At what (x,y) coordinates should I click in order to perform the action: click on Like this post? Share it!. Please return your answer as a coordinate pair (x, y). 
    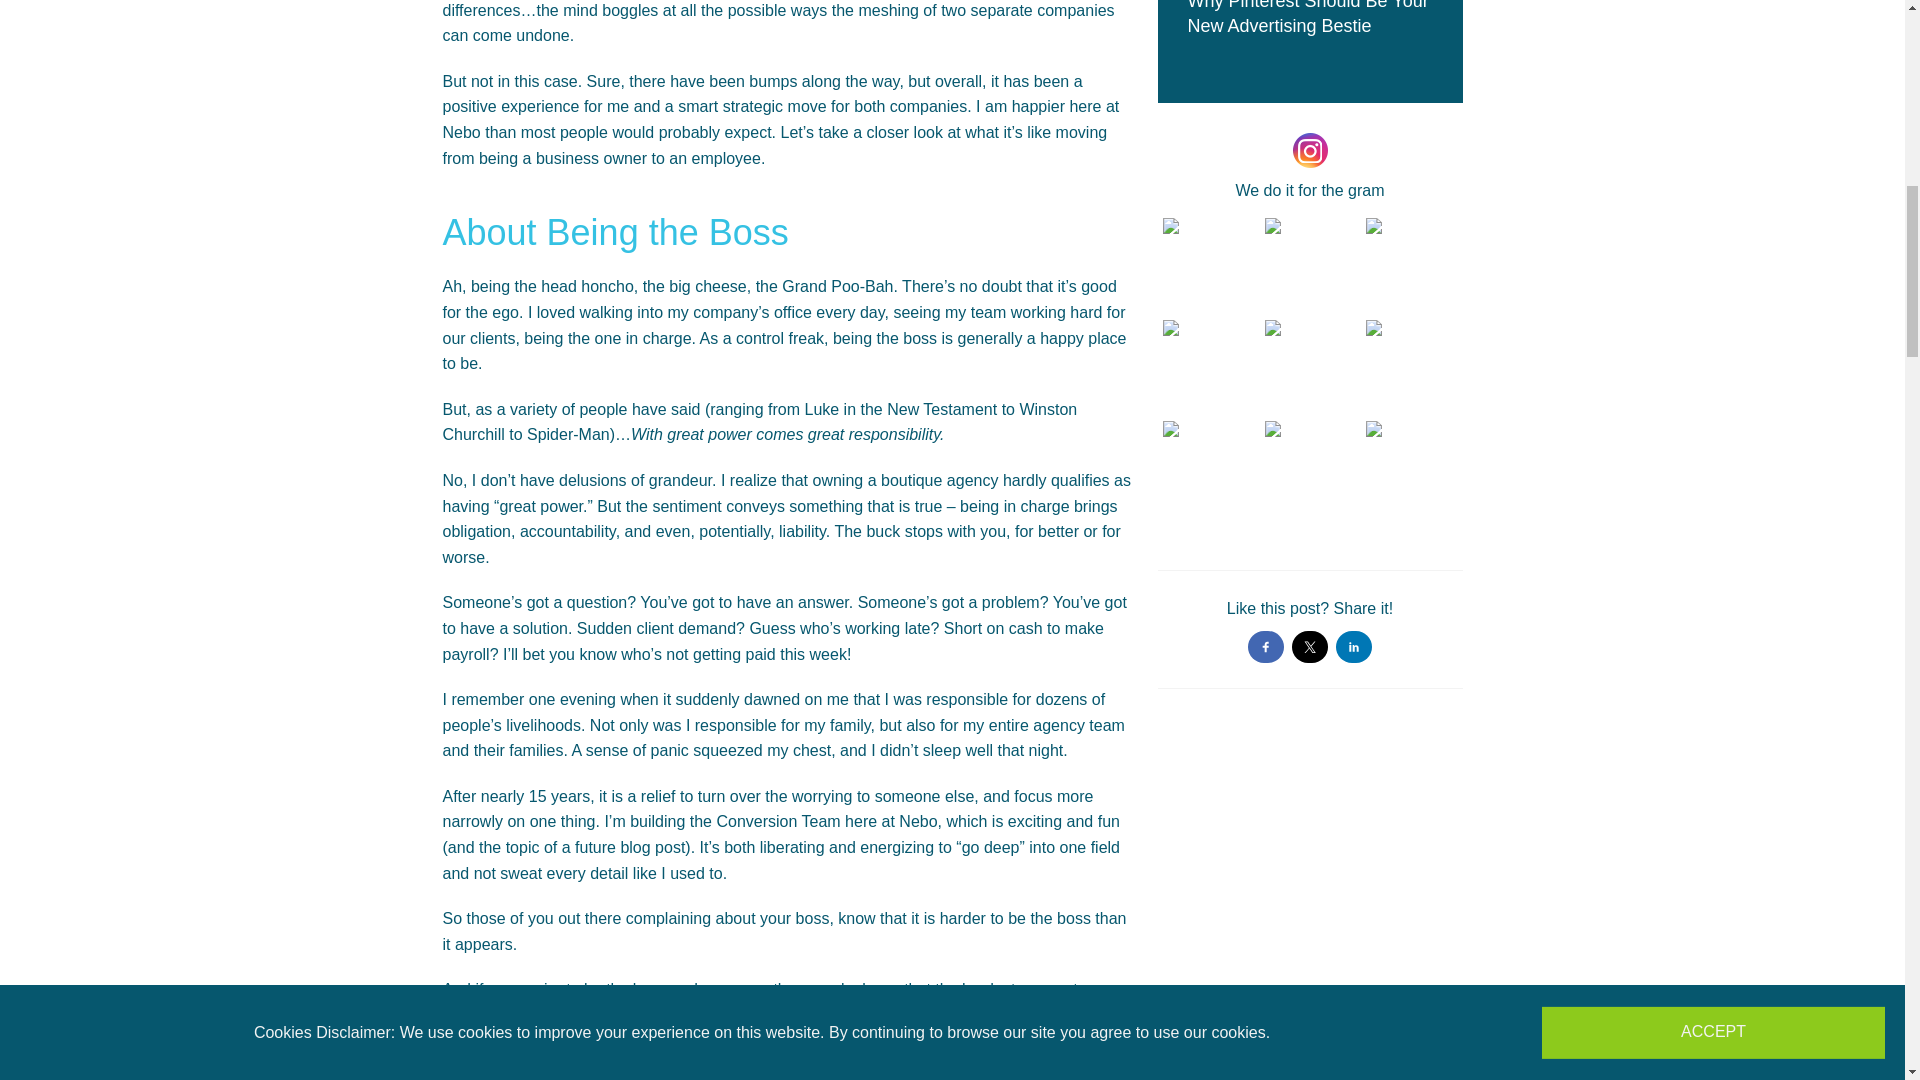
    Looking at the image, I should click on (1310, 630).